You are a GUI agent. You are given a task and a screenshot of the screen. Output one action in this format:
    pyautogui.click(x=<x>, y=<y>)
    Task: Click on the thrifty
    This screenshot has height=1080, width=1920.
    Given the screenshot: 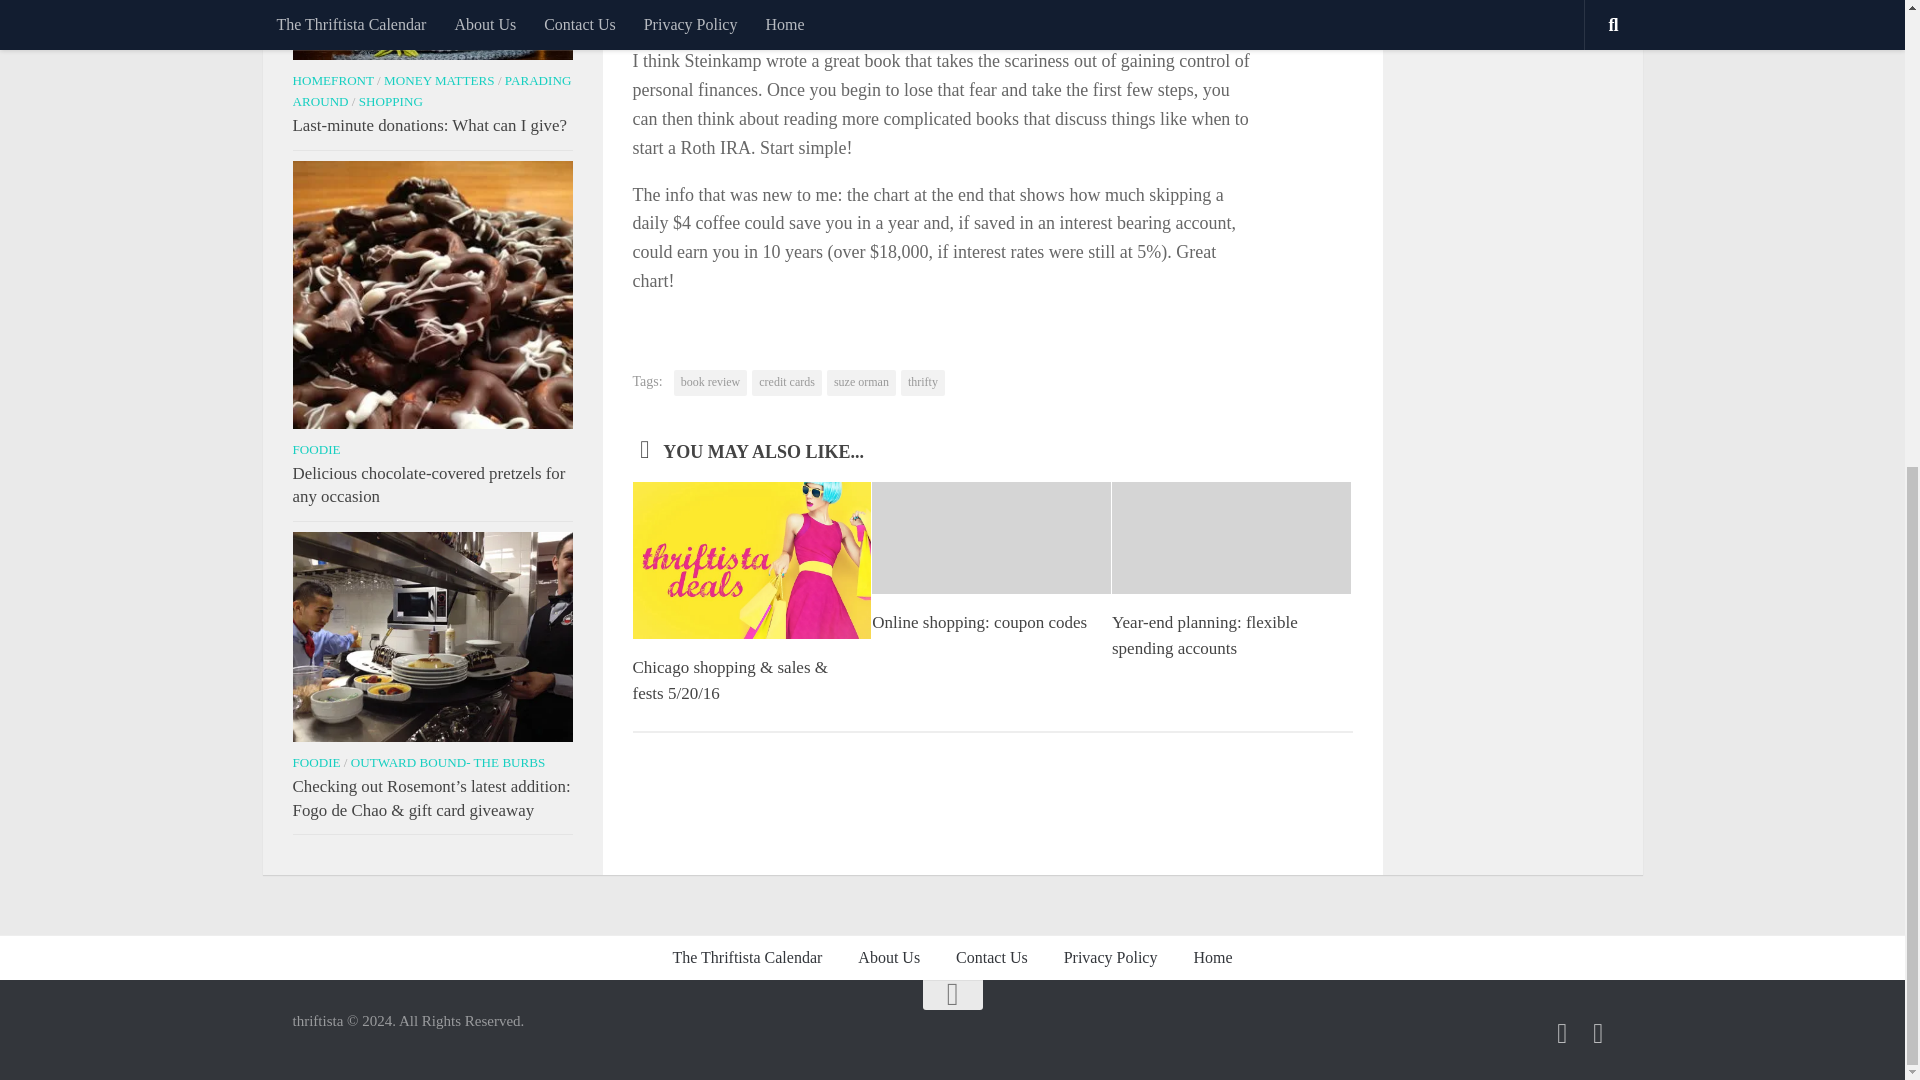 What is the action you would take?
    pyautogui.click(x=922, y=383)
    